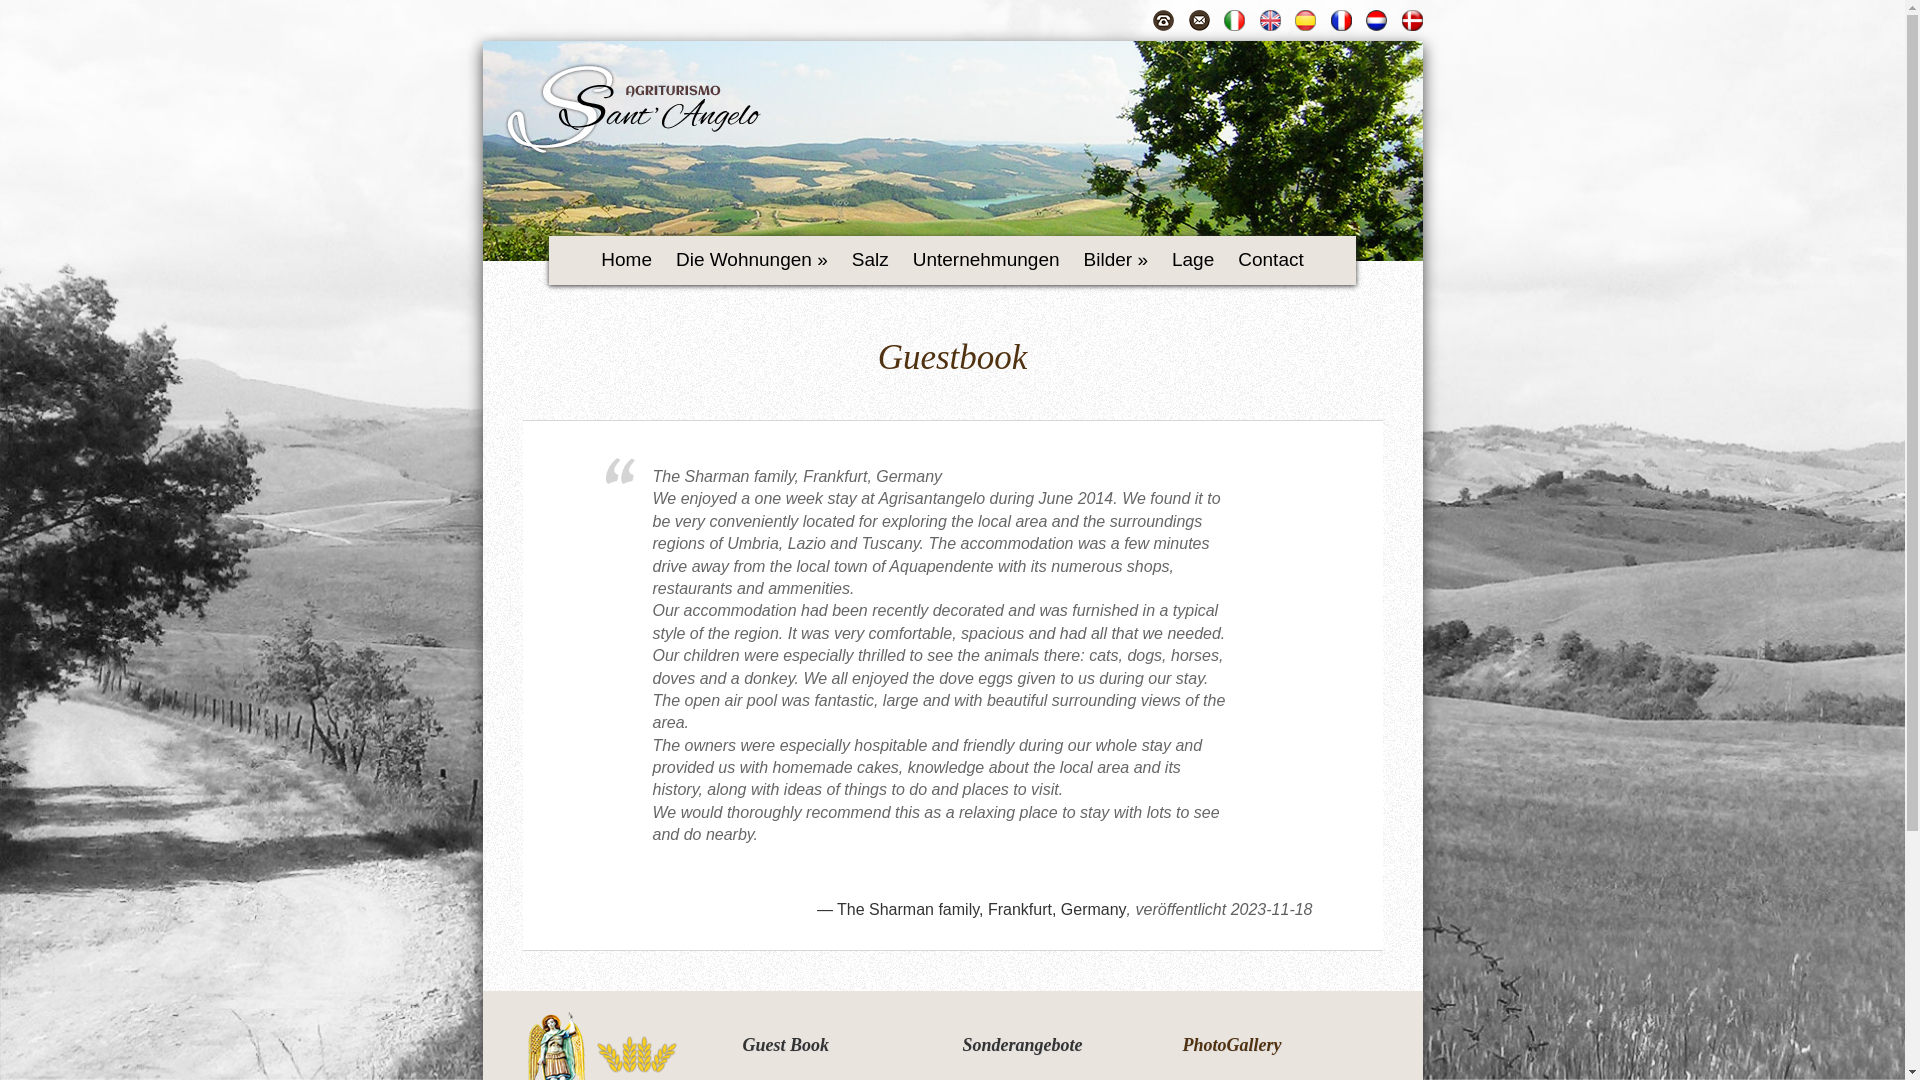 Image resolution: width=1920 pixels, height=1080 pixels. I want to click on Guest Book, so click(785, 1044).